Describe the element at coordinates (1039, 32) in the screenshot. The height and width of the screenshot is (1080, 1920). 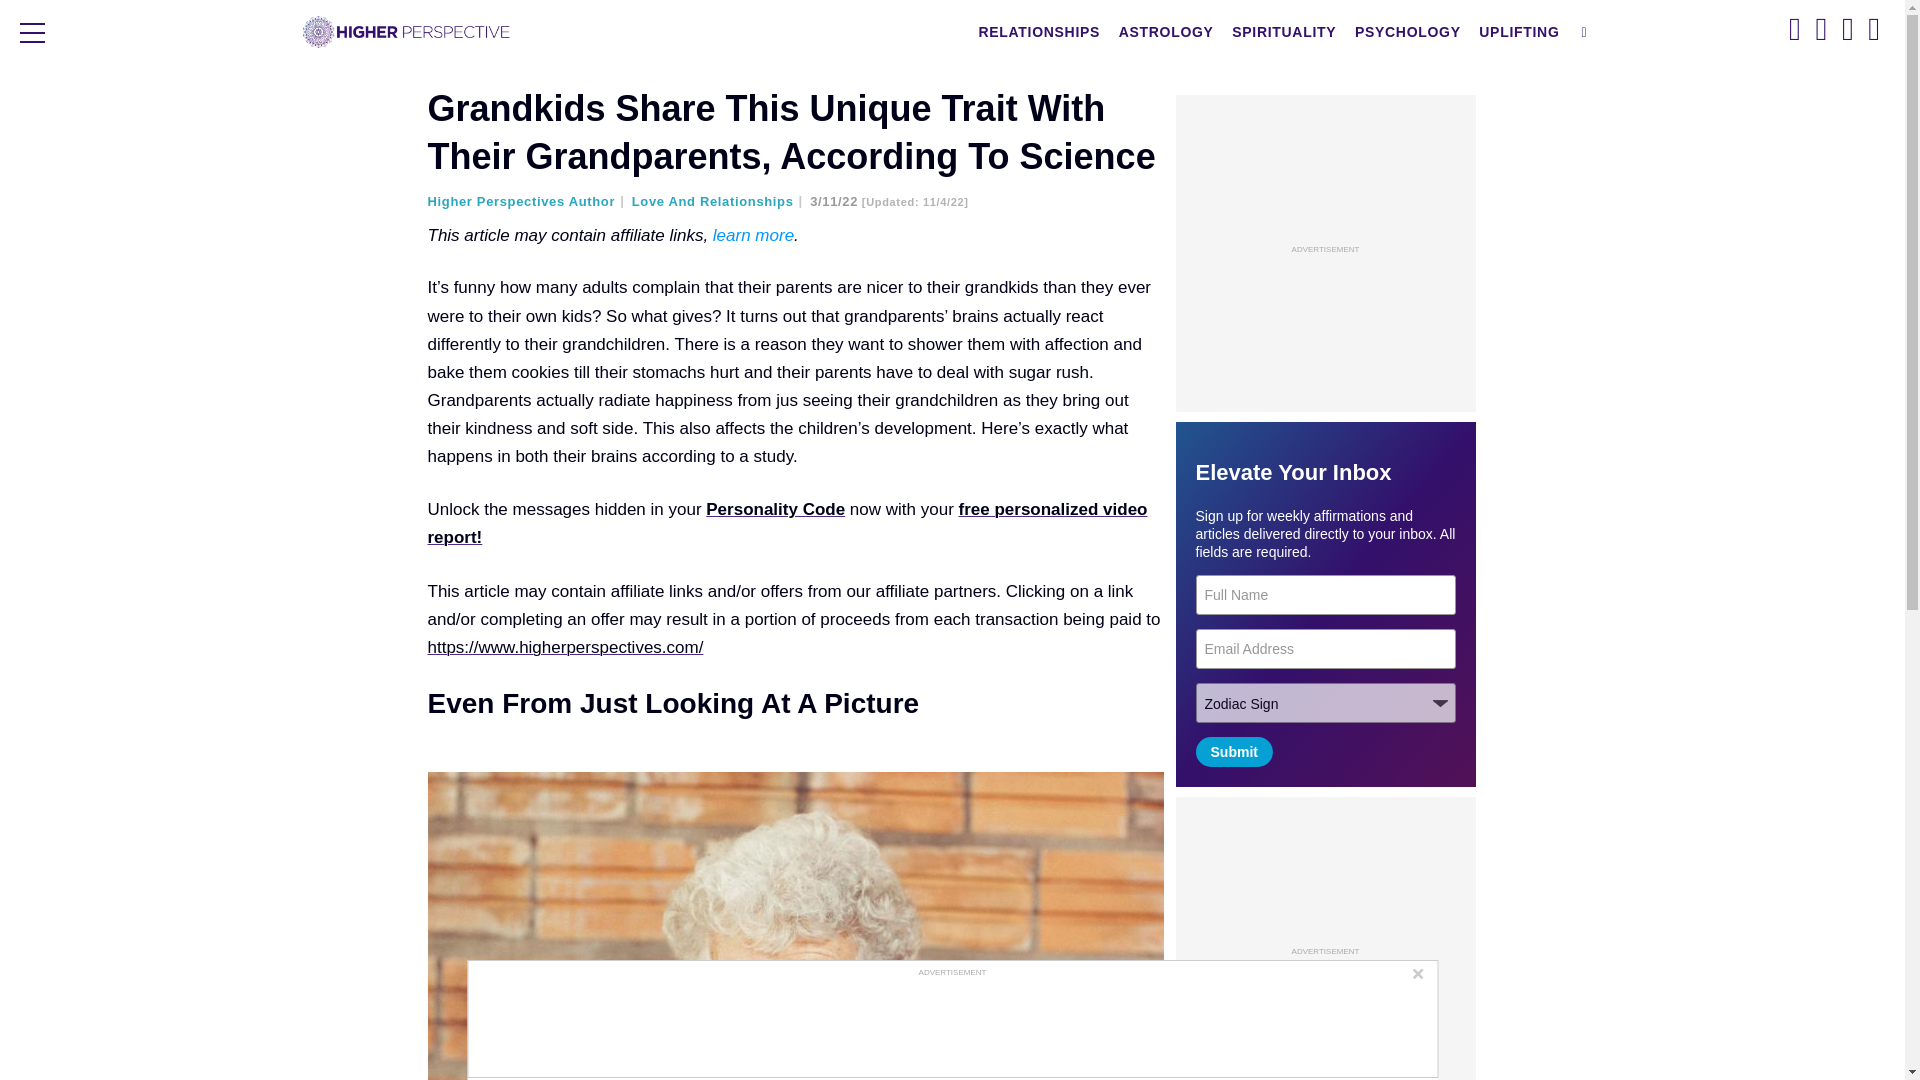
I see `RELATIONSHIPS` at that location.